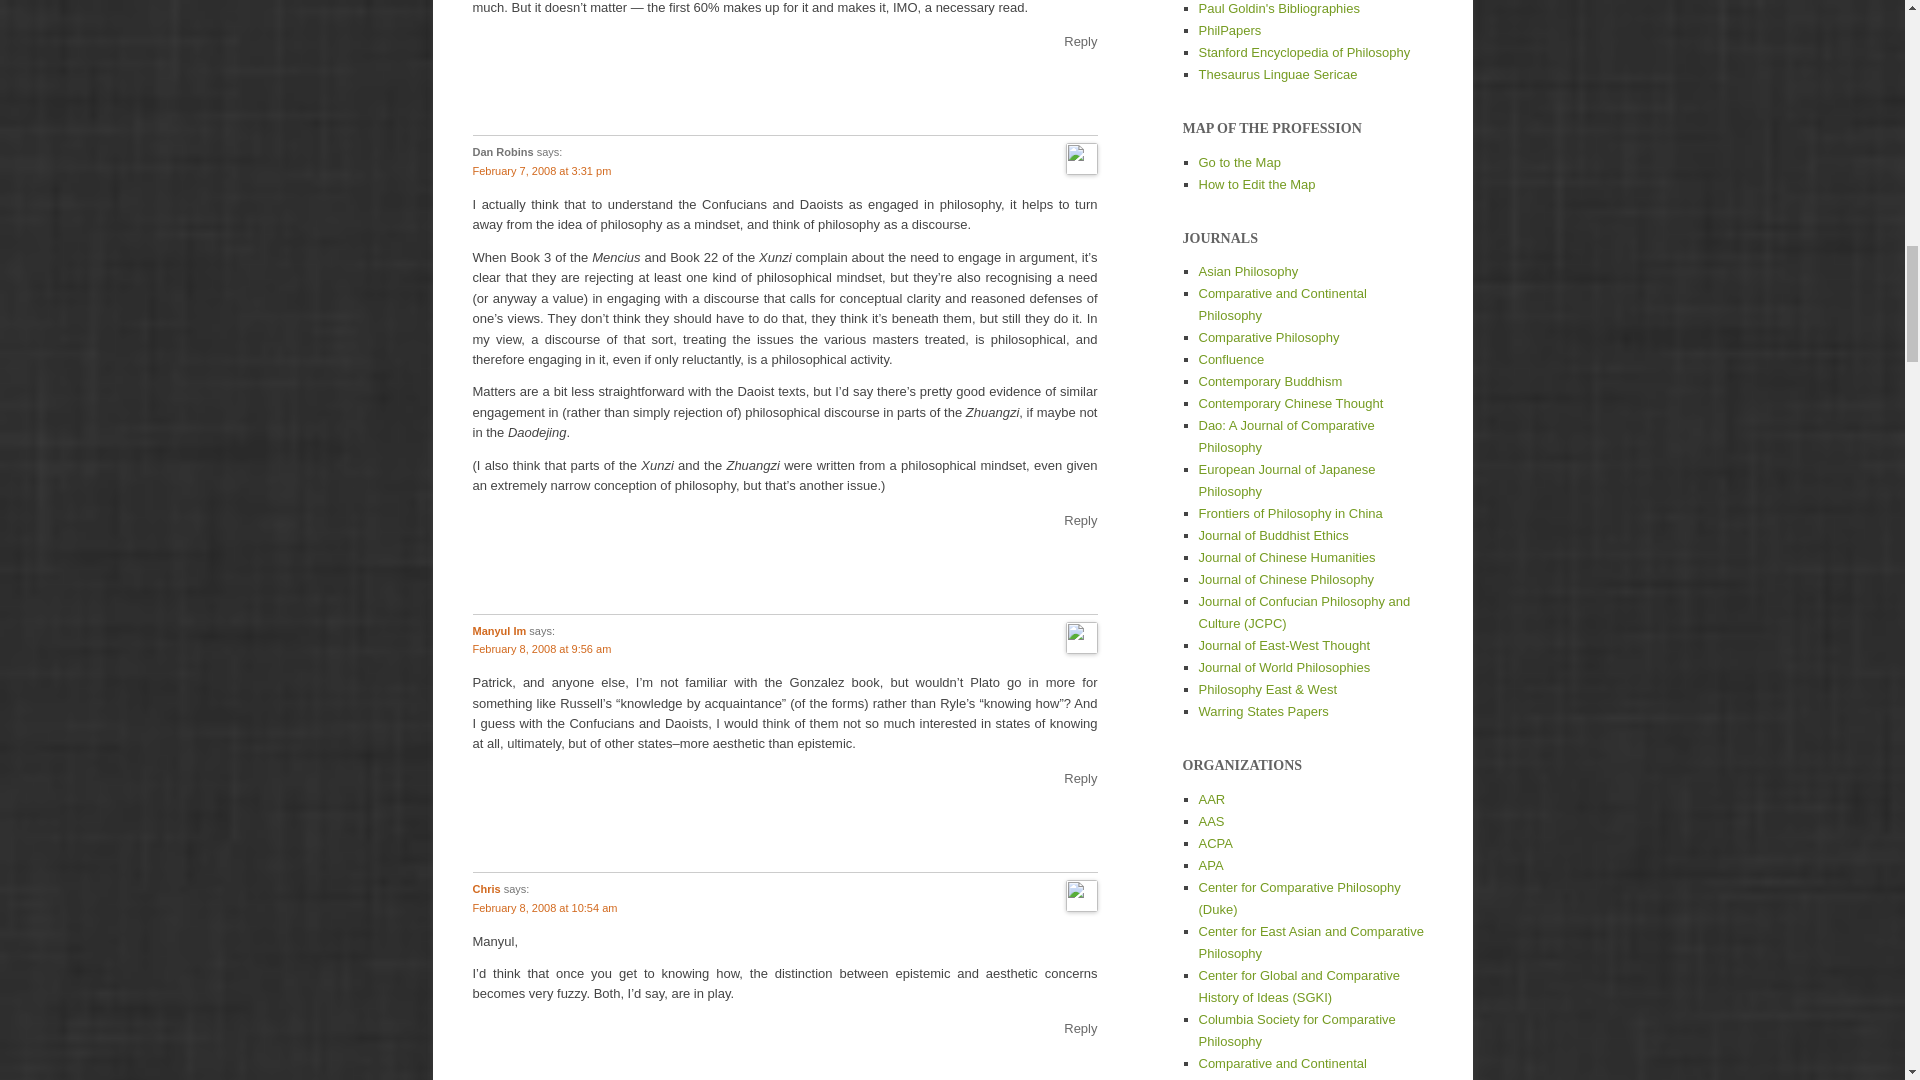  What do you see at coordinates (1080, 520) in the screenshot?
I see `Reply` at bounding box center [1080, 520].